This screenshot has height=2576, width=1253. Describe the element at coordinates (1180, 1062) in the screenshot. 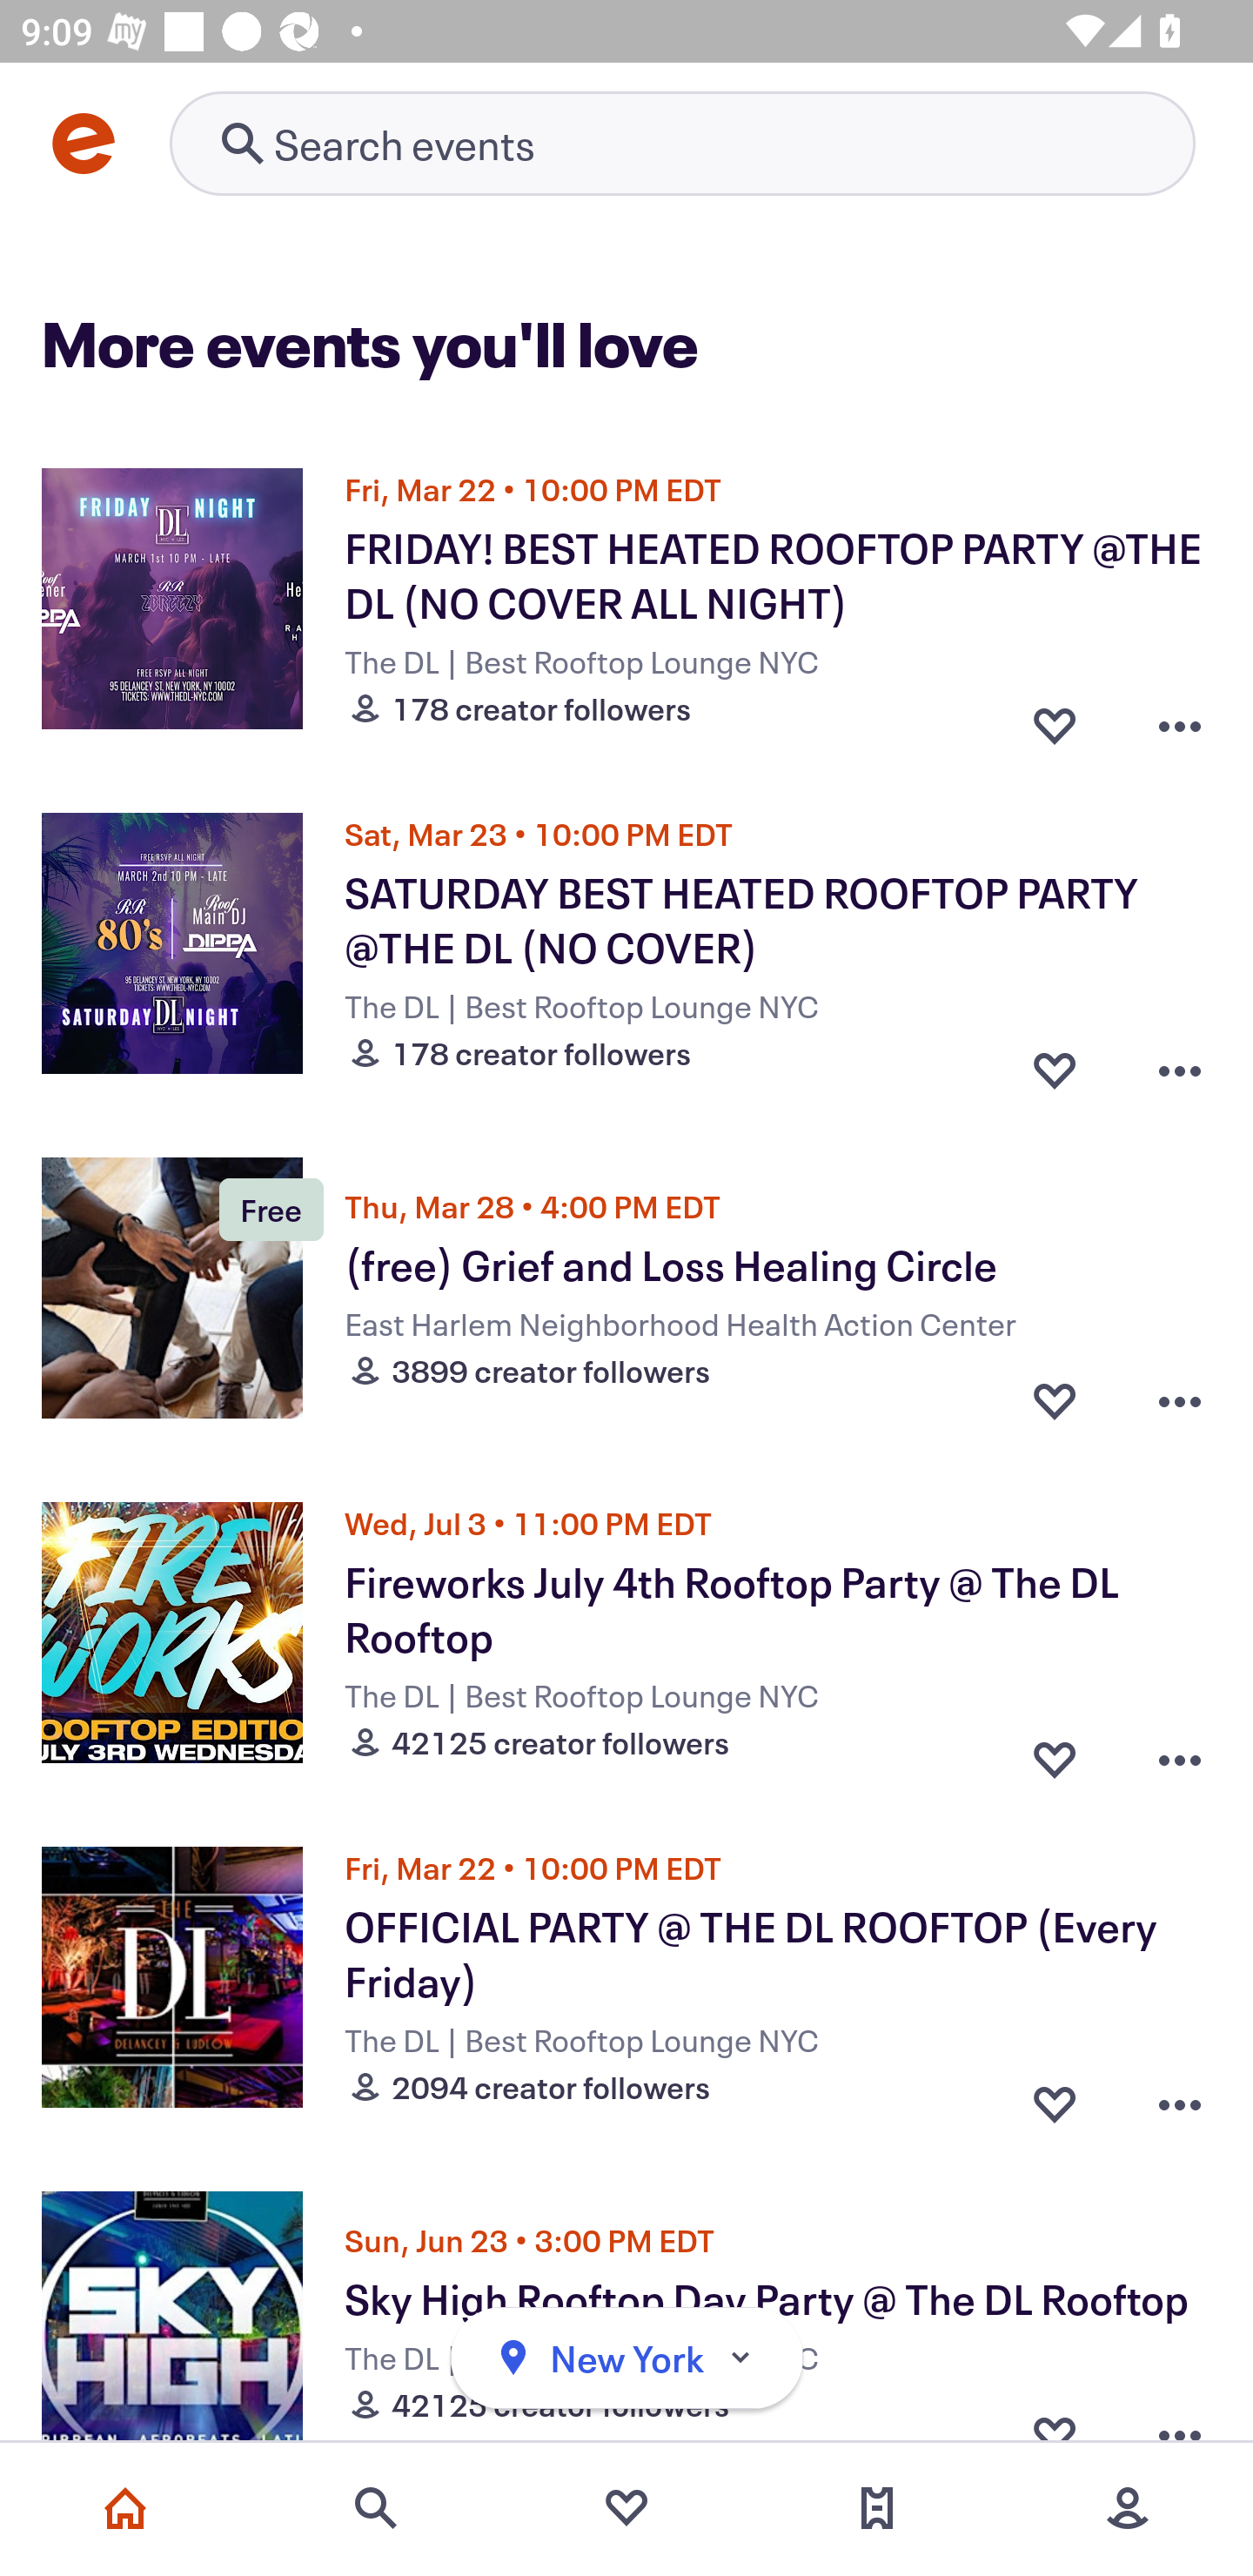

I see `Overflow menu button` at that location.